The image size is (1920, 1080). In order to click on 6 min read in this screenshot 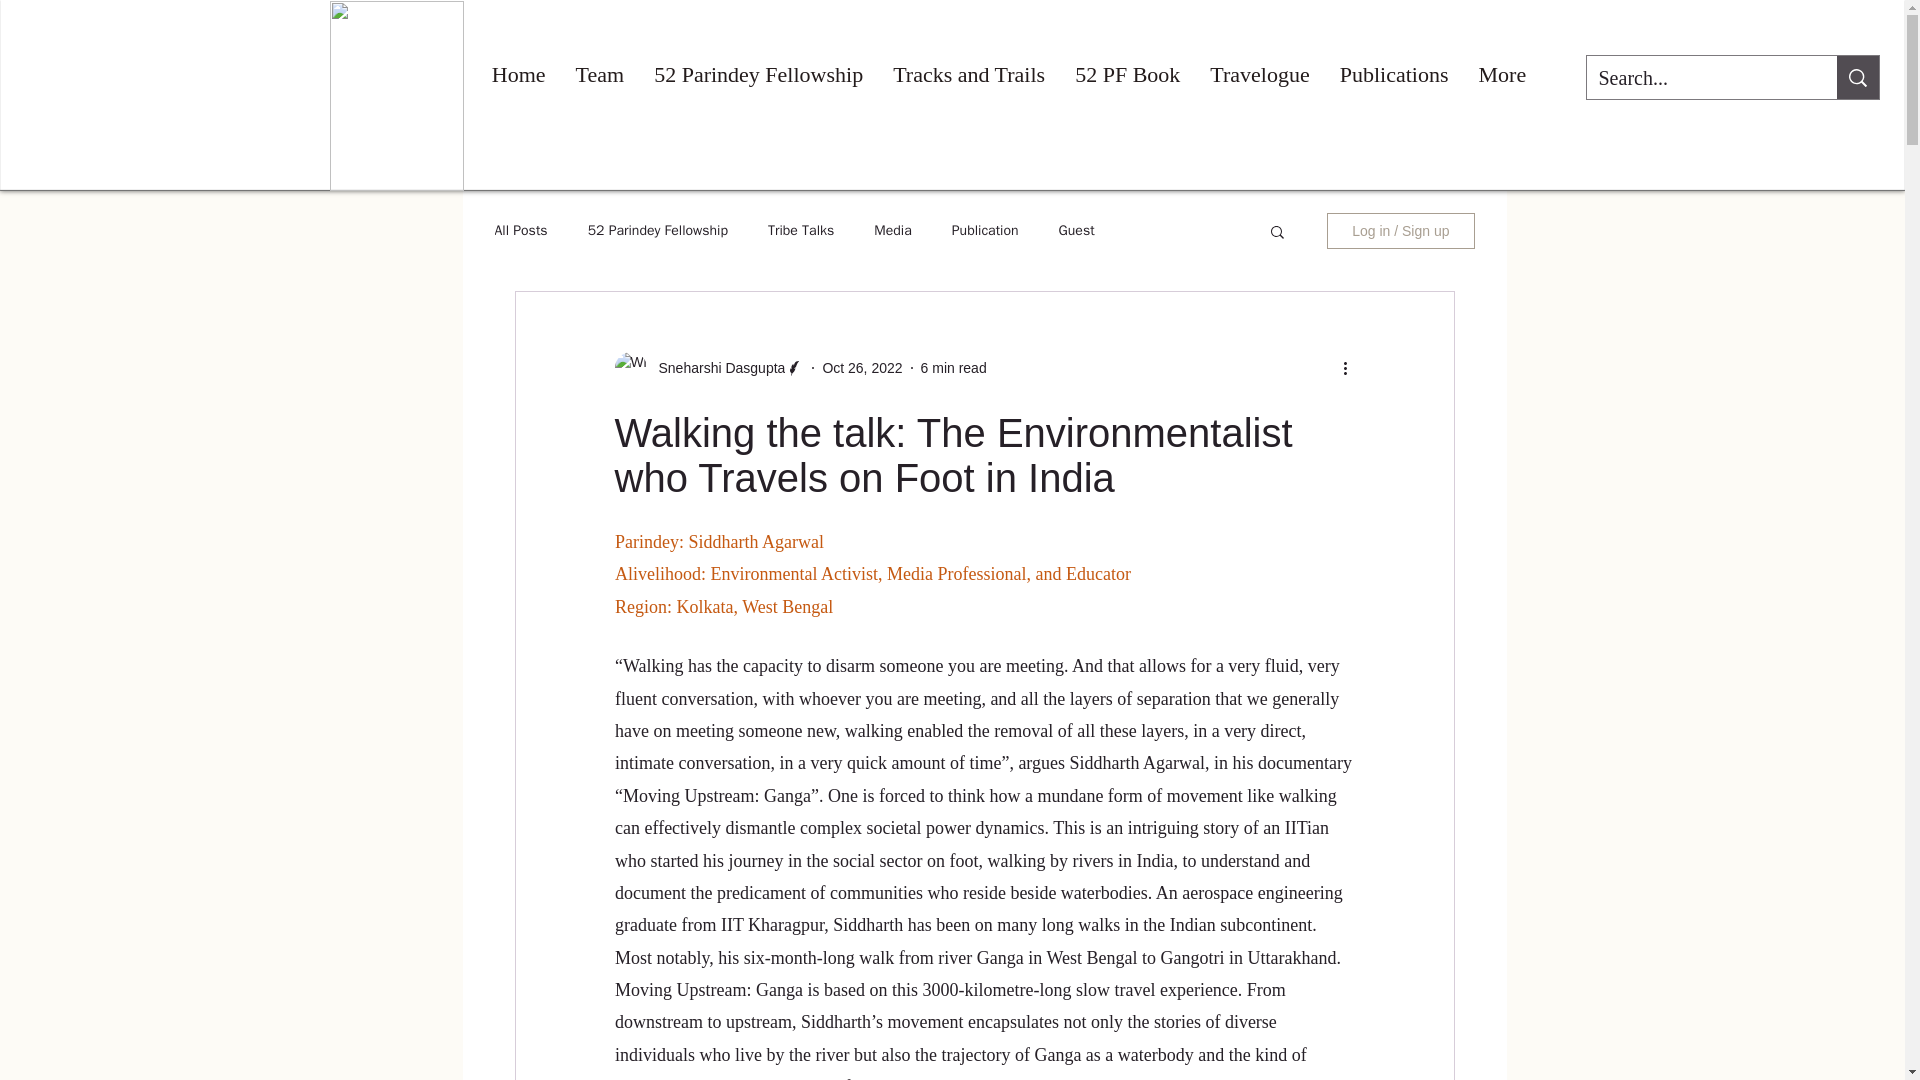, I will do `click(954, 367)`.